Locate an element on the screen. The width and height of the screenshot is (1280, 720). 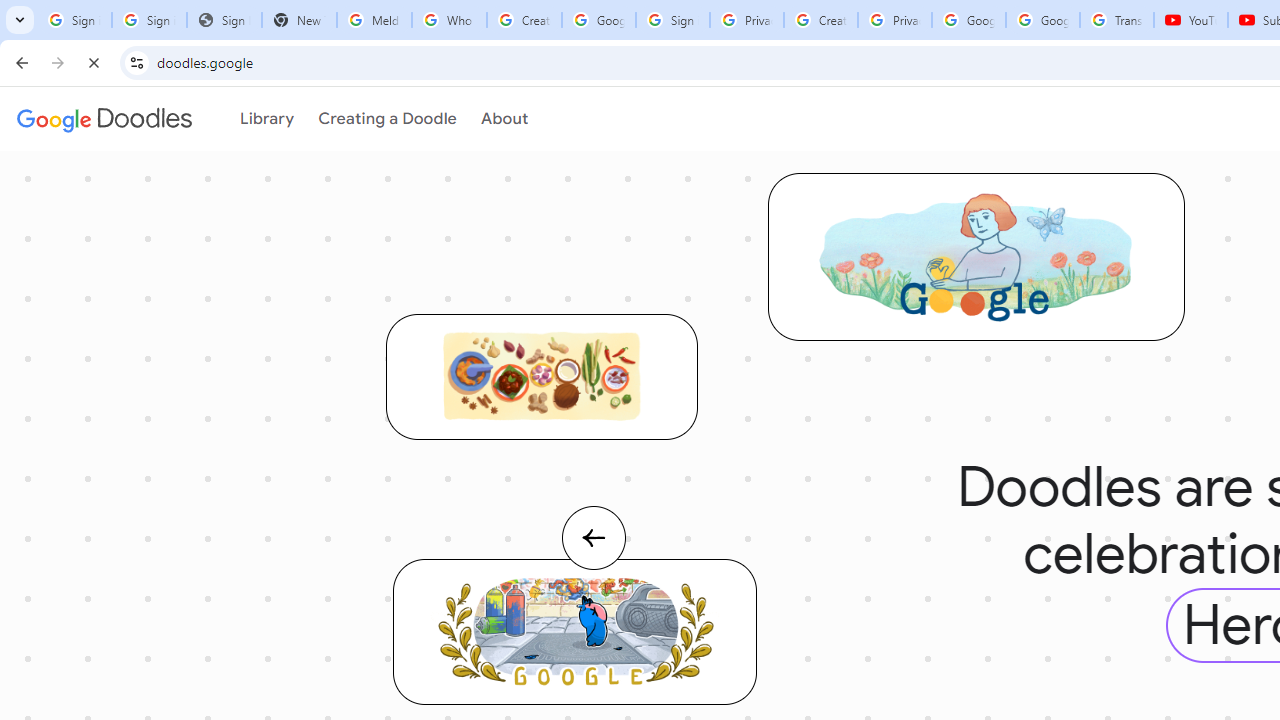
Who is my administrator? - Google Account Help is located at coordinates (450, 20).